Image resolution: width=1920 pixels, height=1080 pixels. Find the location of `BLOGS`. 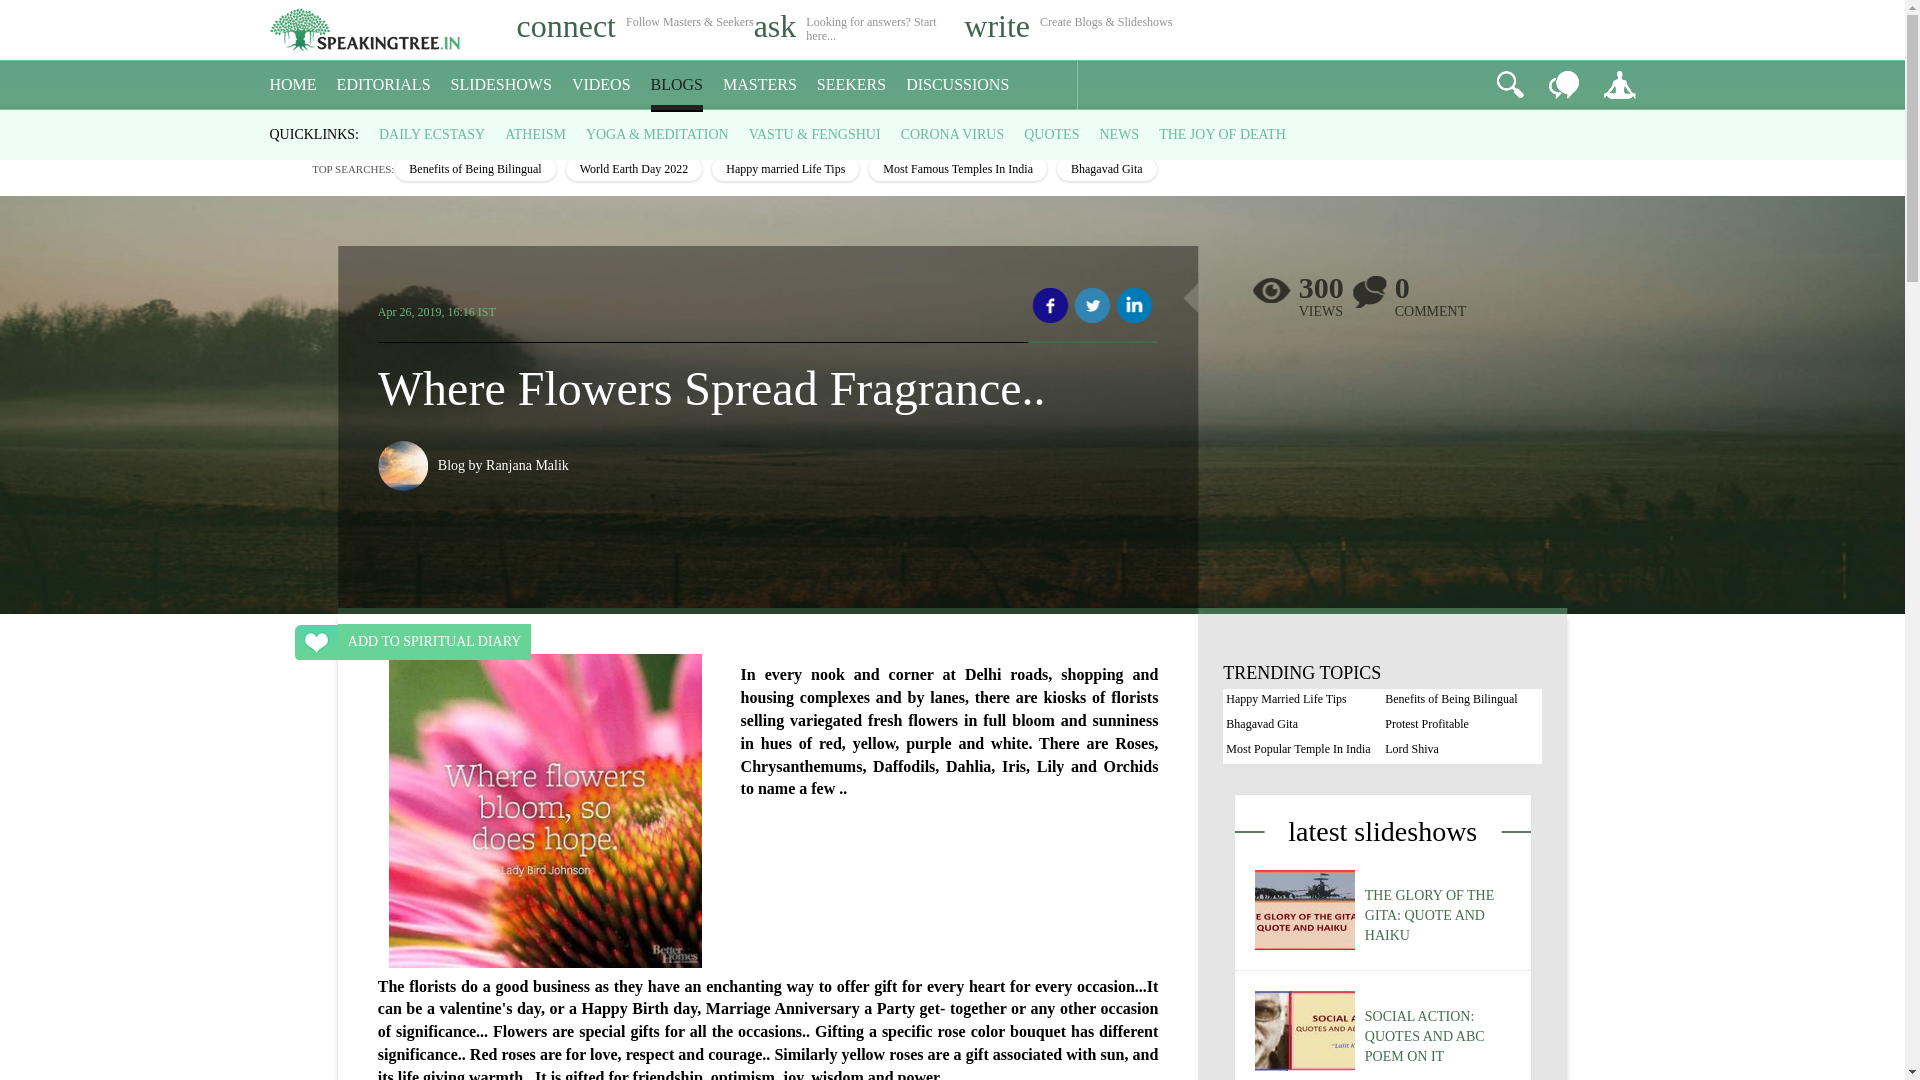

BLOGS is located at coordinates (676, 85).